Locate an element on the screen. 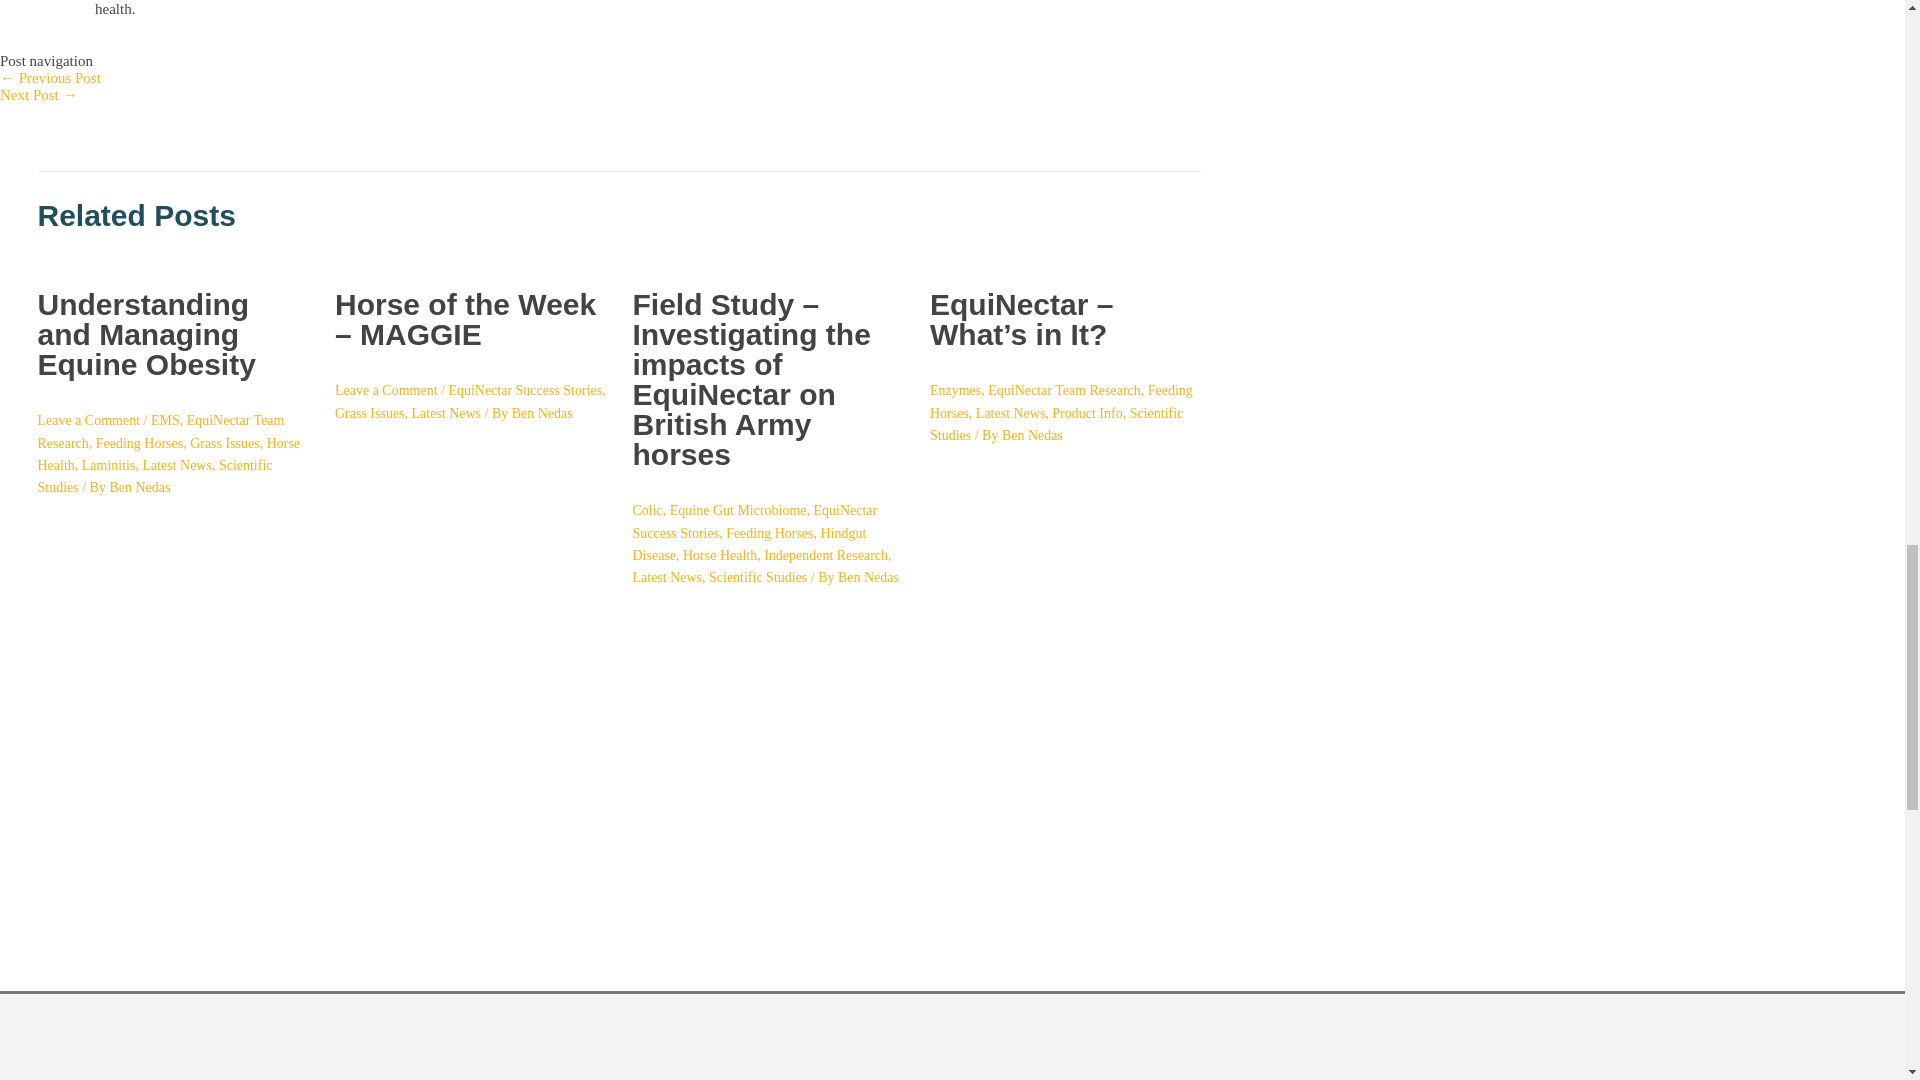 This screenshot has width=1920, height=1080. Latest News is located at coordinates (176, 465).